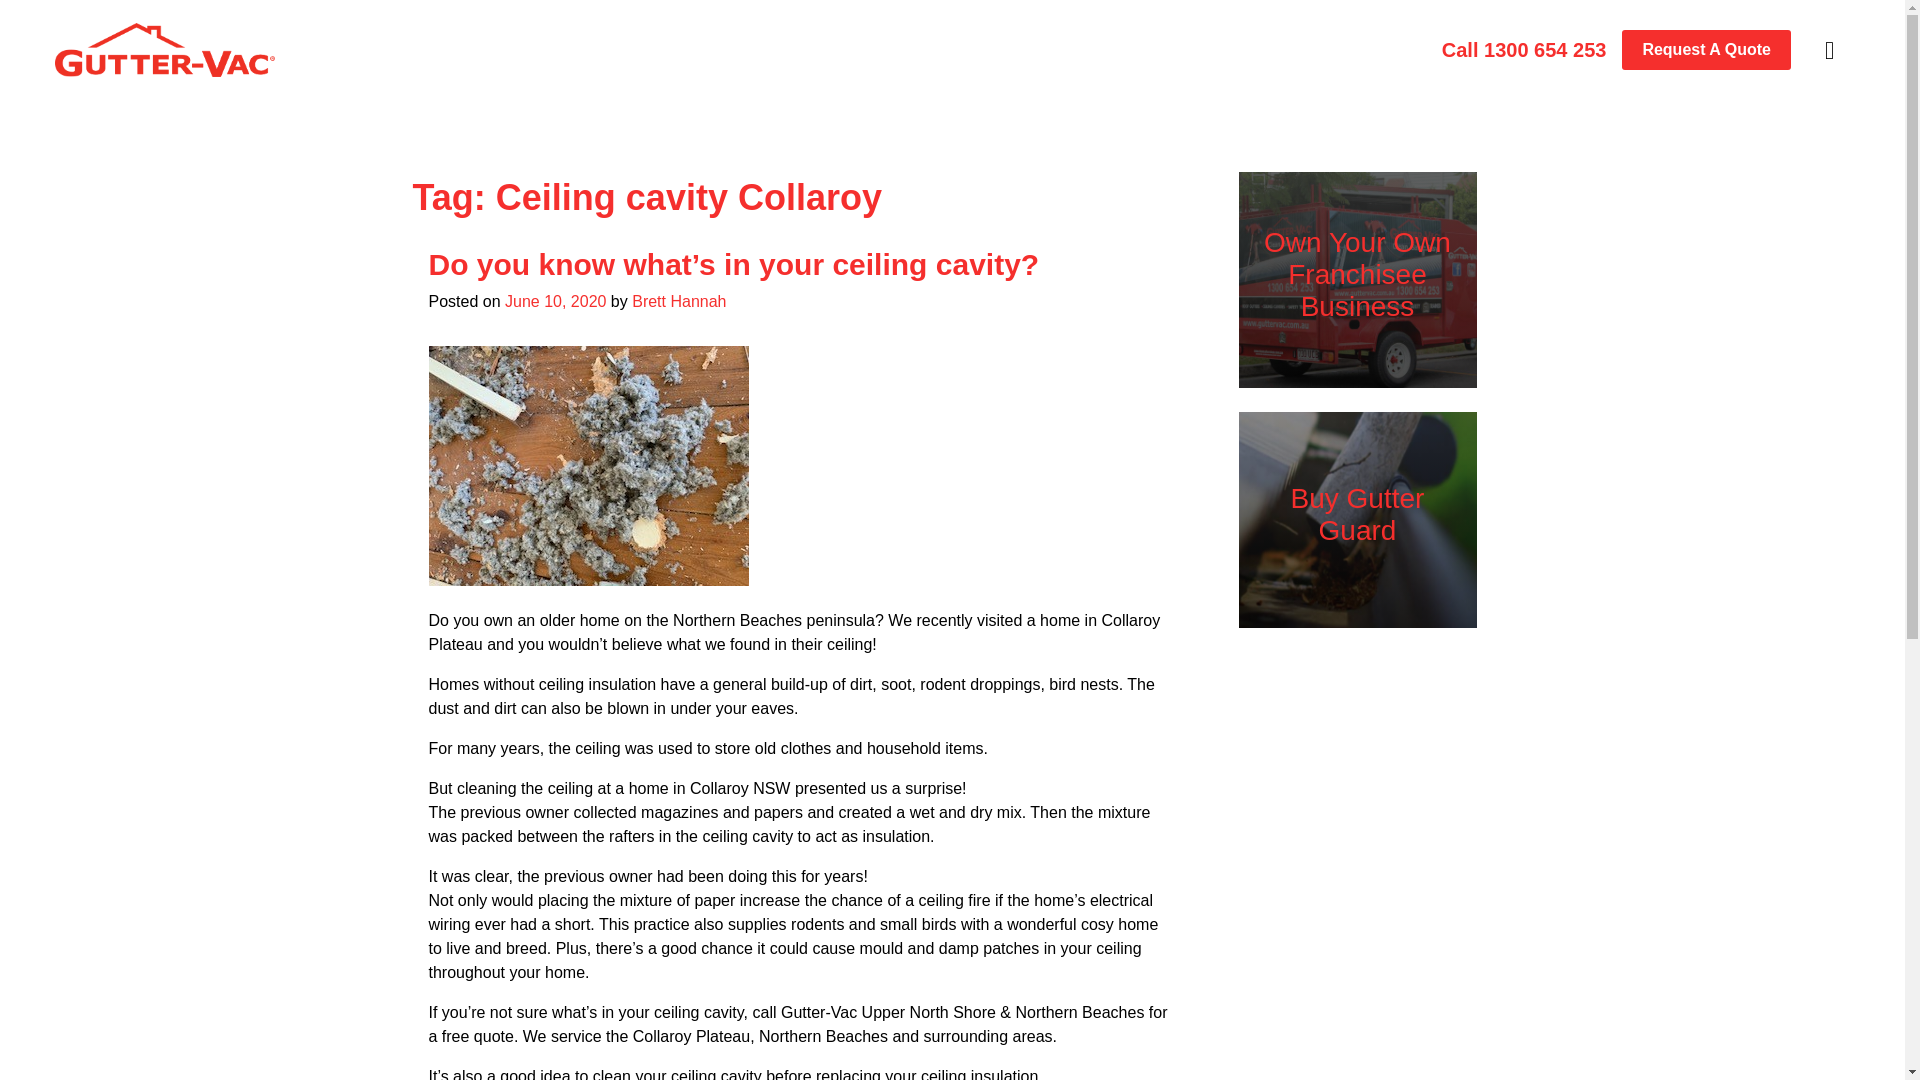 This screenshot has height=1080, width=1920. What do you see at coordinates (555, 300) in the screenshot?
I see `June 10, 2020` at bounding box center [555, 300].